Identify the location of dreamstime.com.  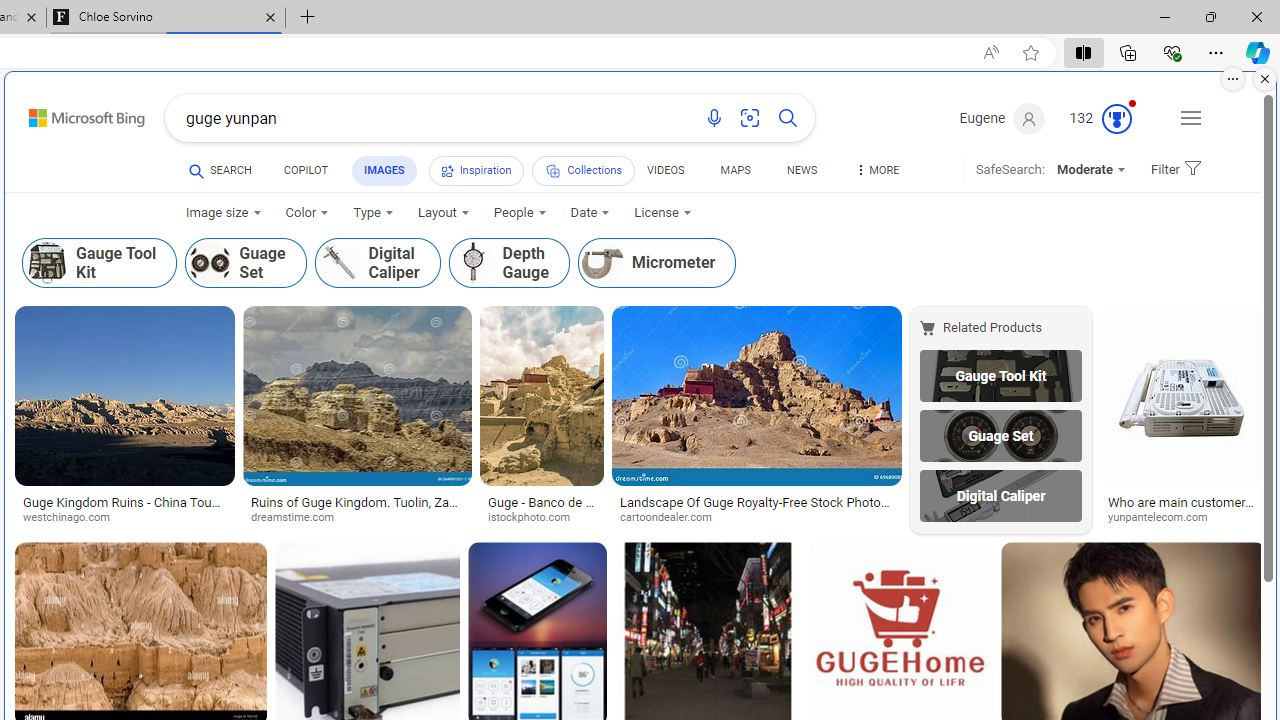
(356, 518).